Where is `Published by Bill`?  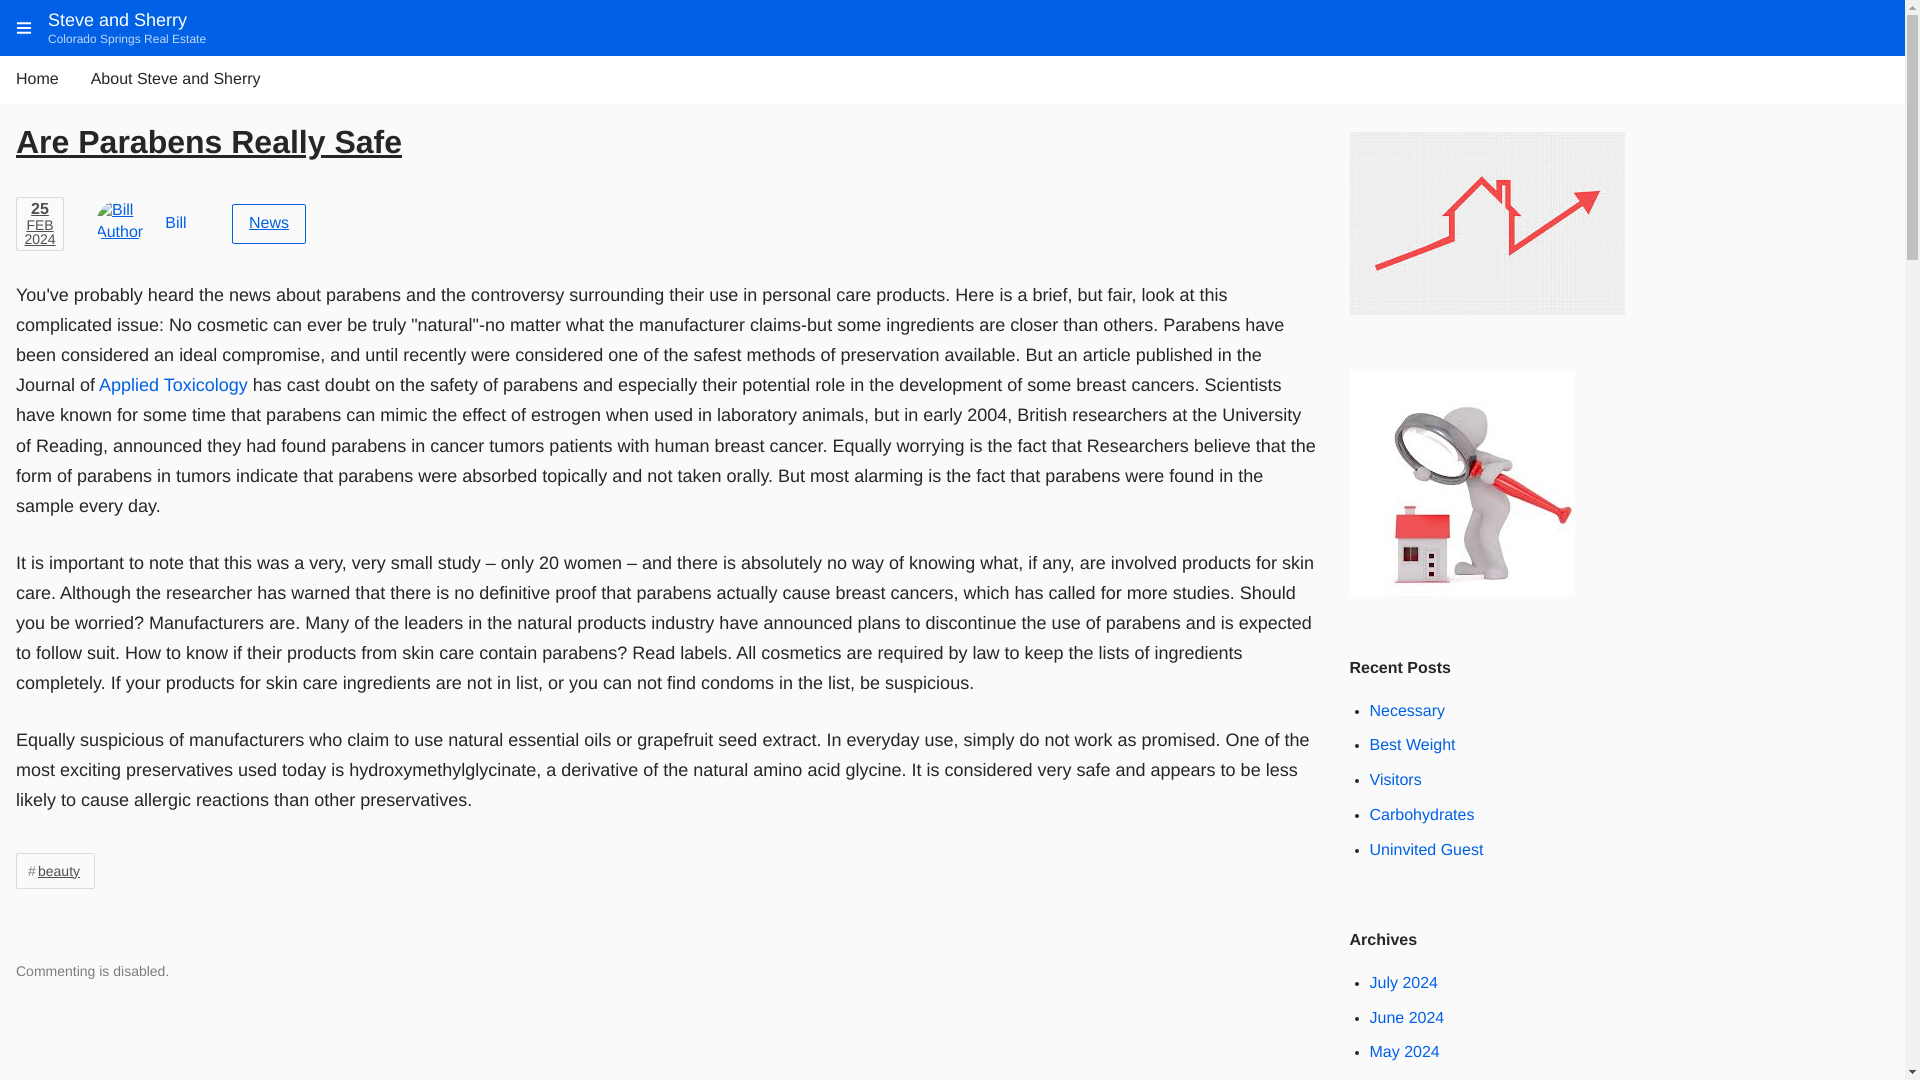 Published by Bill is located at coordinates (120, 224).